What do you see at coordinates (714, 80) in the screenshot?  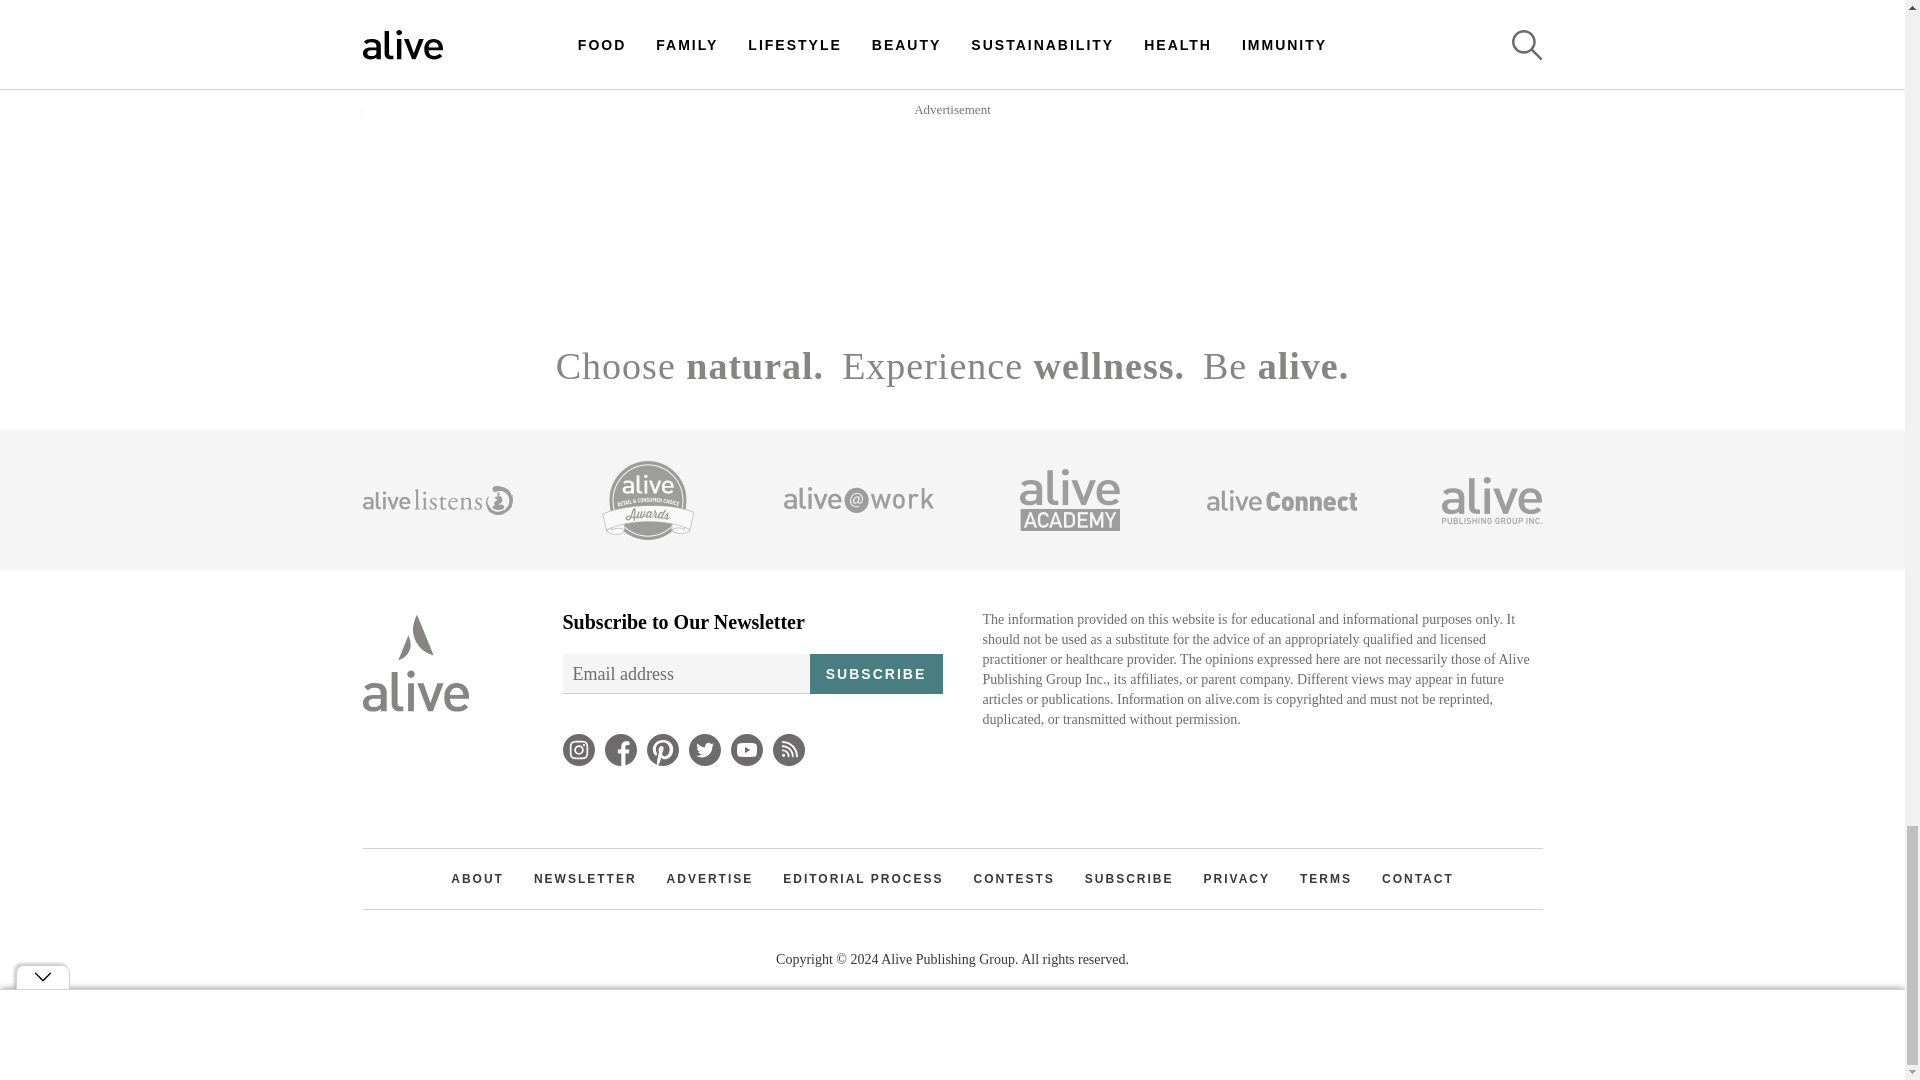 I see `SUSTAINABILITY` at bounding box center [714, 80].